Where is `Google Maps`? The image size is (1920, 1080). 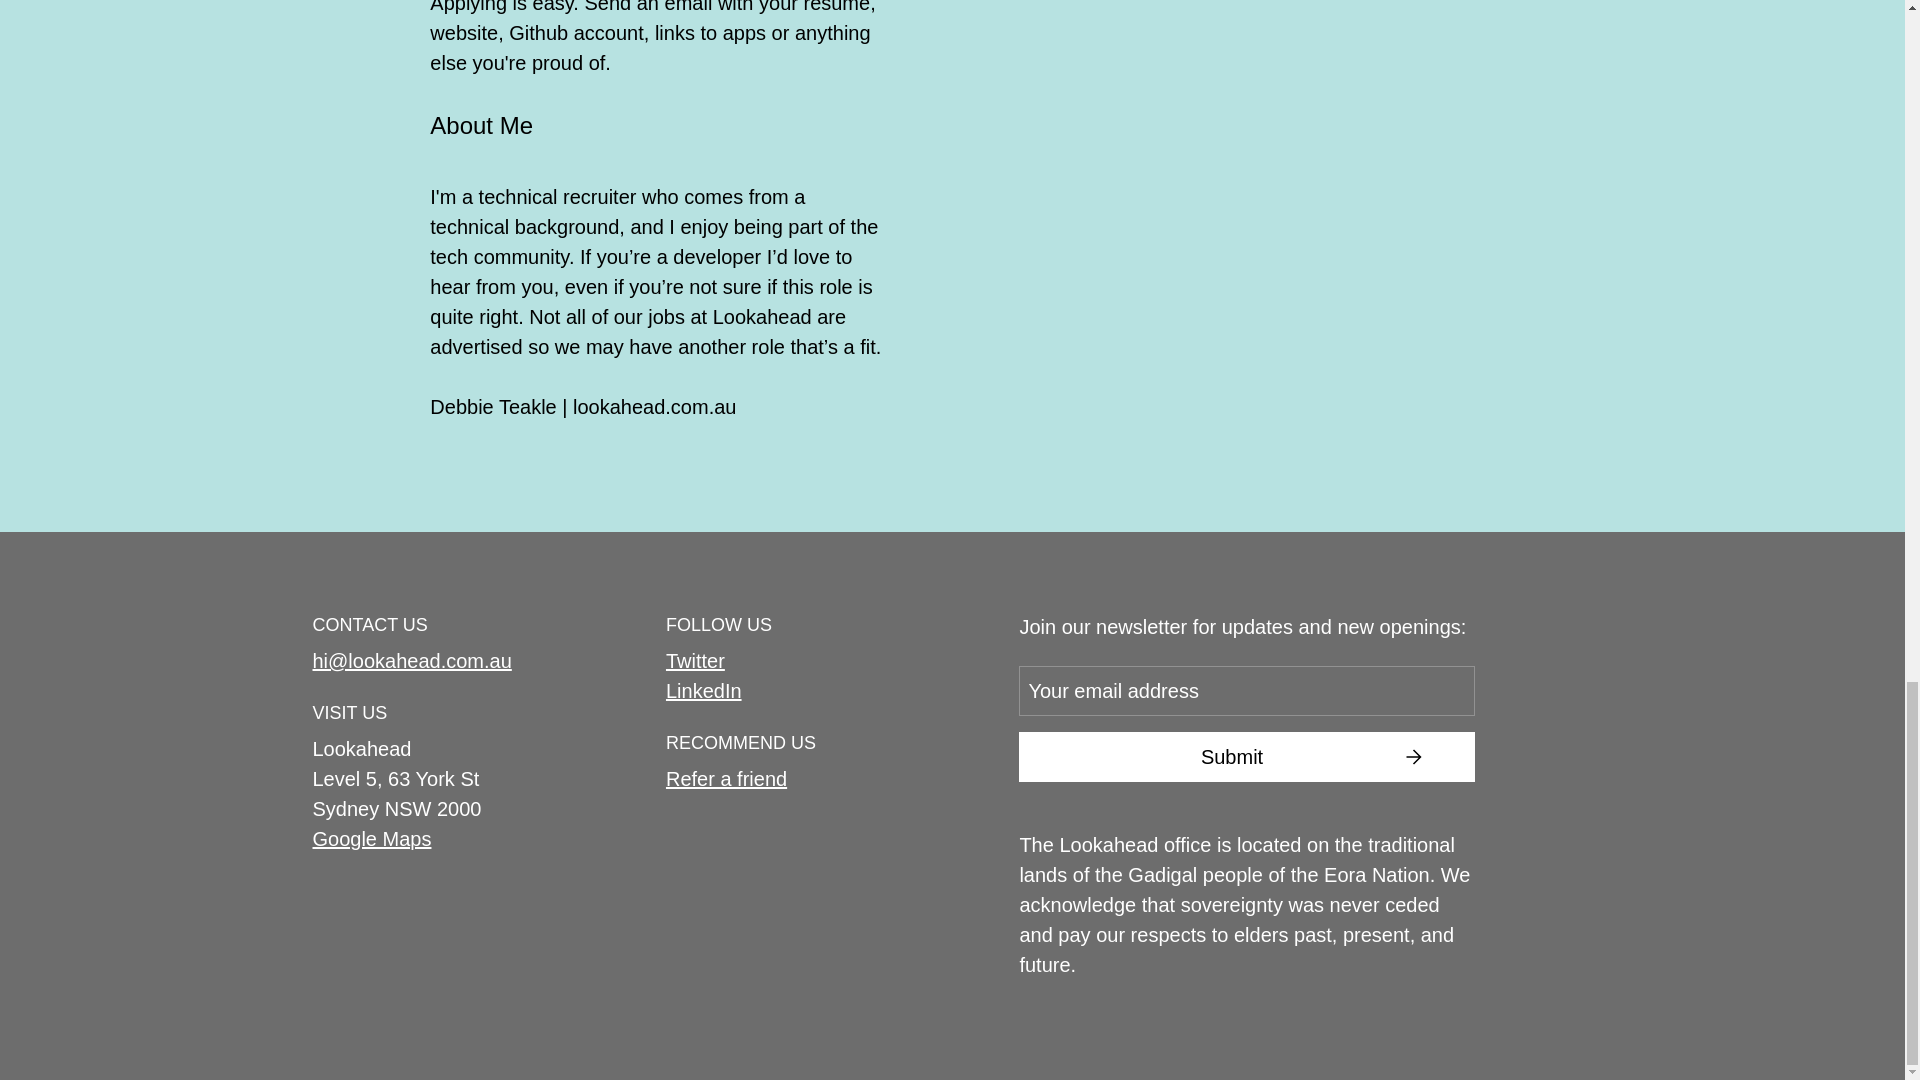
Google Maps is located at coordinates (370, 839).